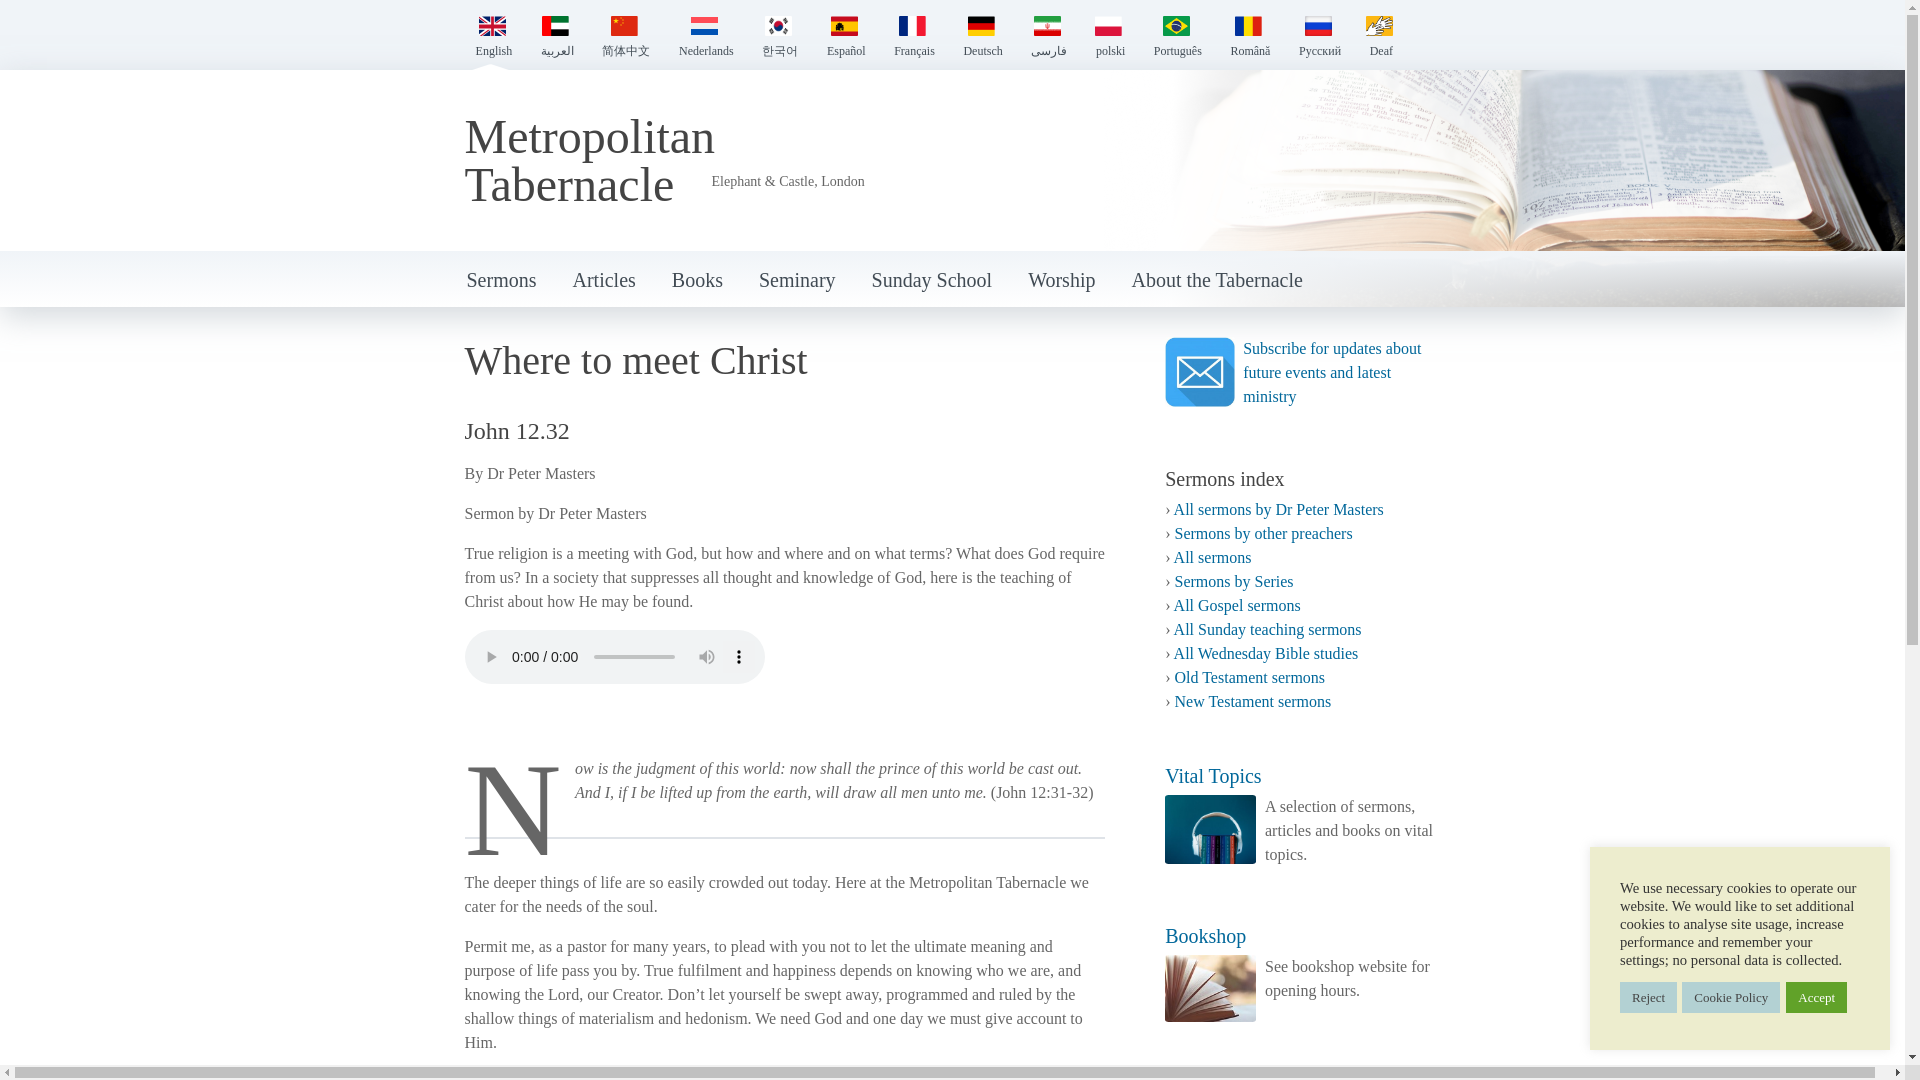 The width and height of the screenshot is (1920, 1080). I want to click on All sermons, so click(1212, 556).